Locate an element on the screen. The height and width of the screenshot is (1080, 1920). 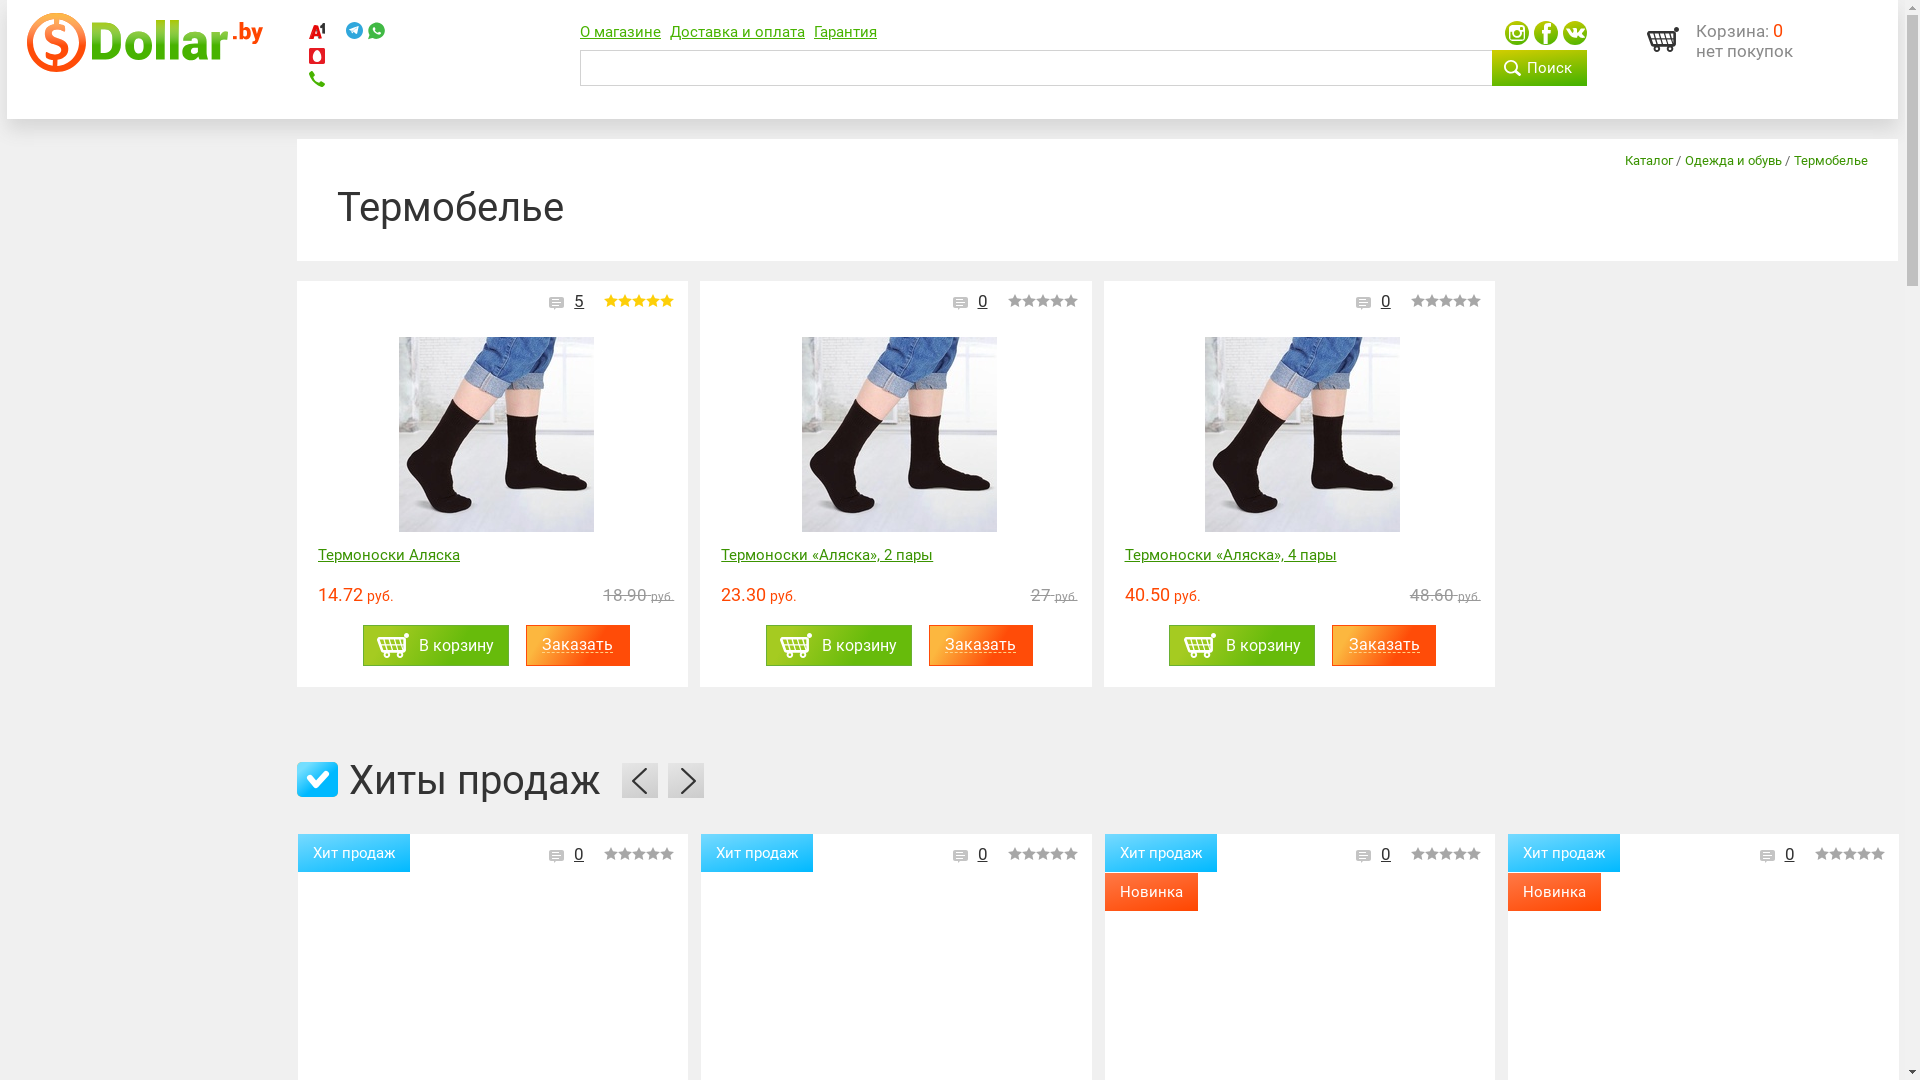
0 is located at coordinates (982, 301).